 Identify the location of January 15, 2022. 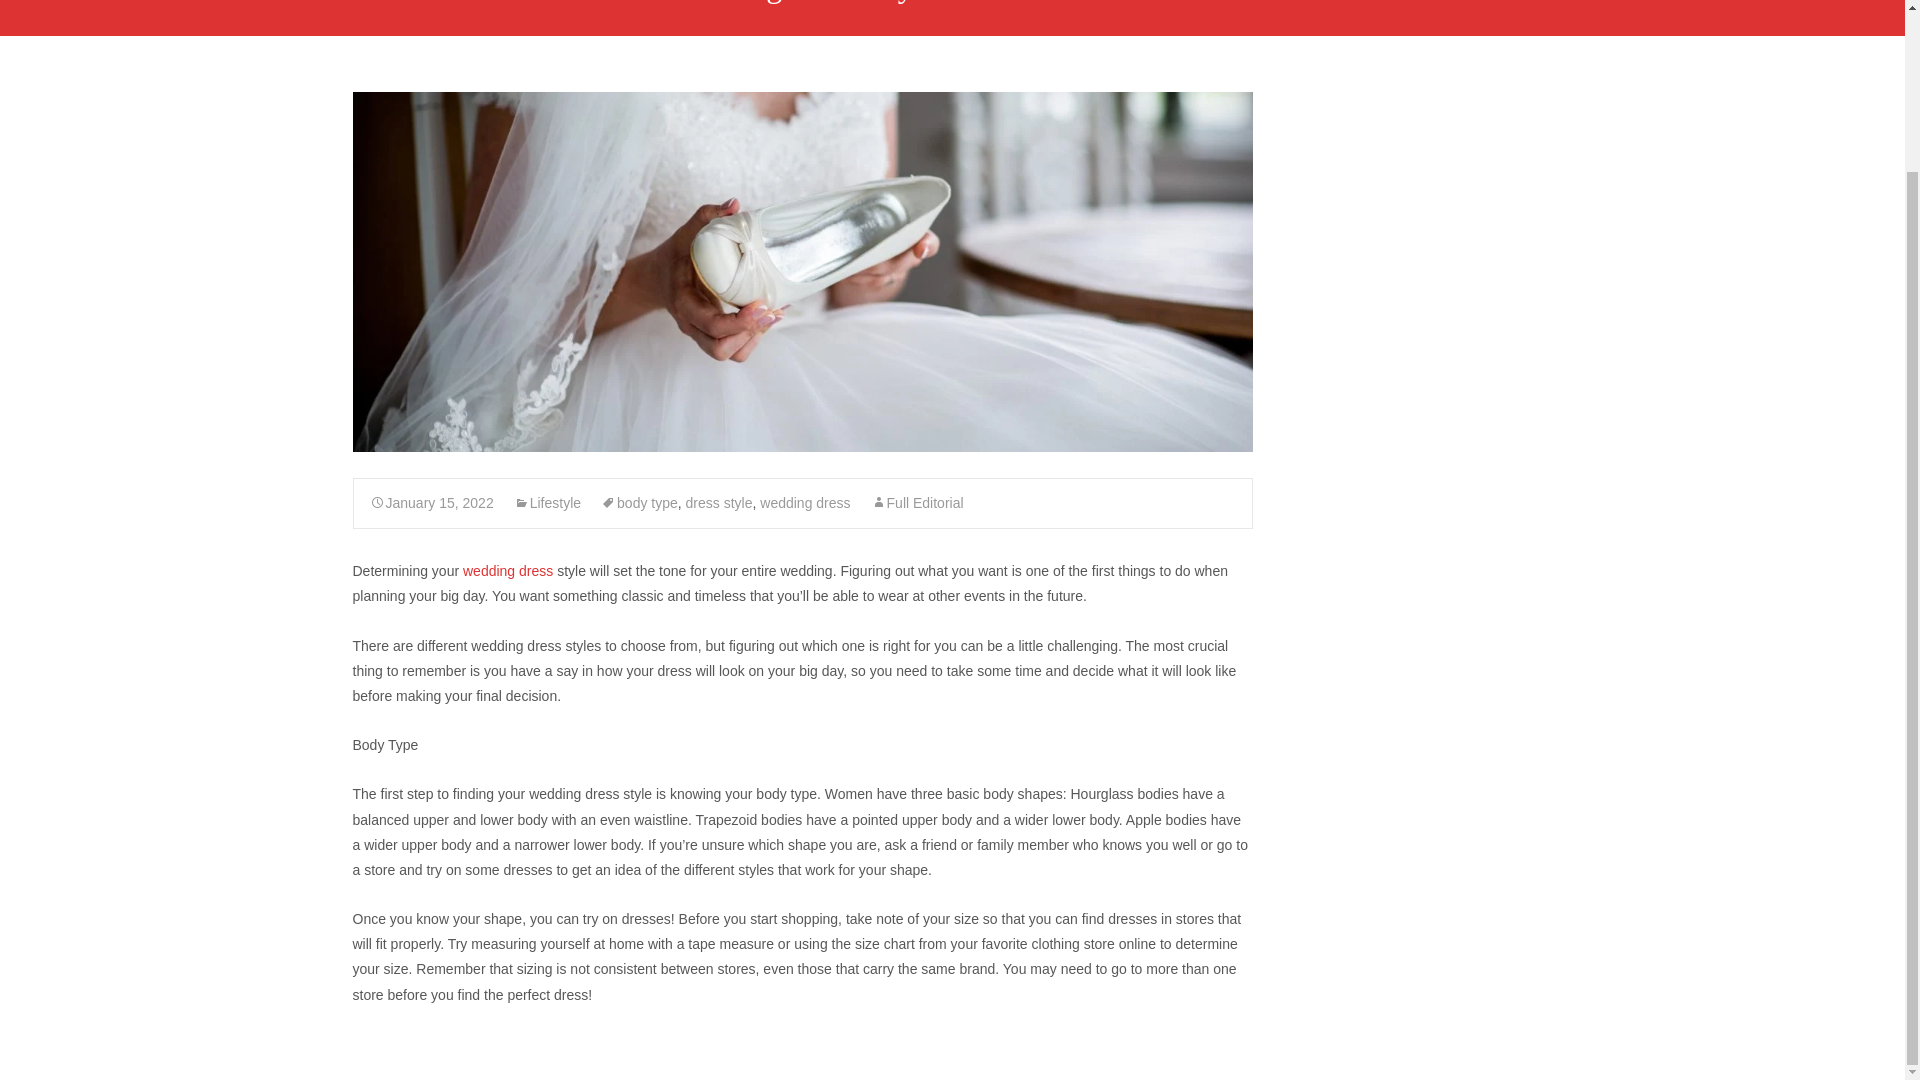
(432, 502).